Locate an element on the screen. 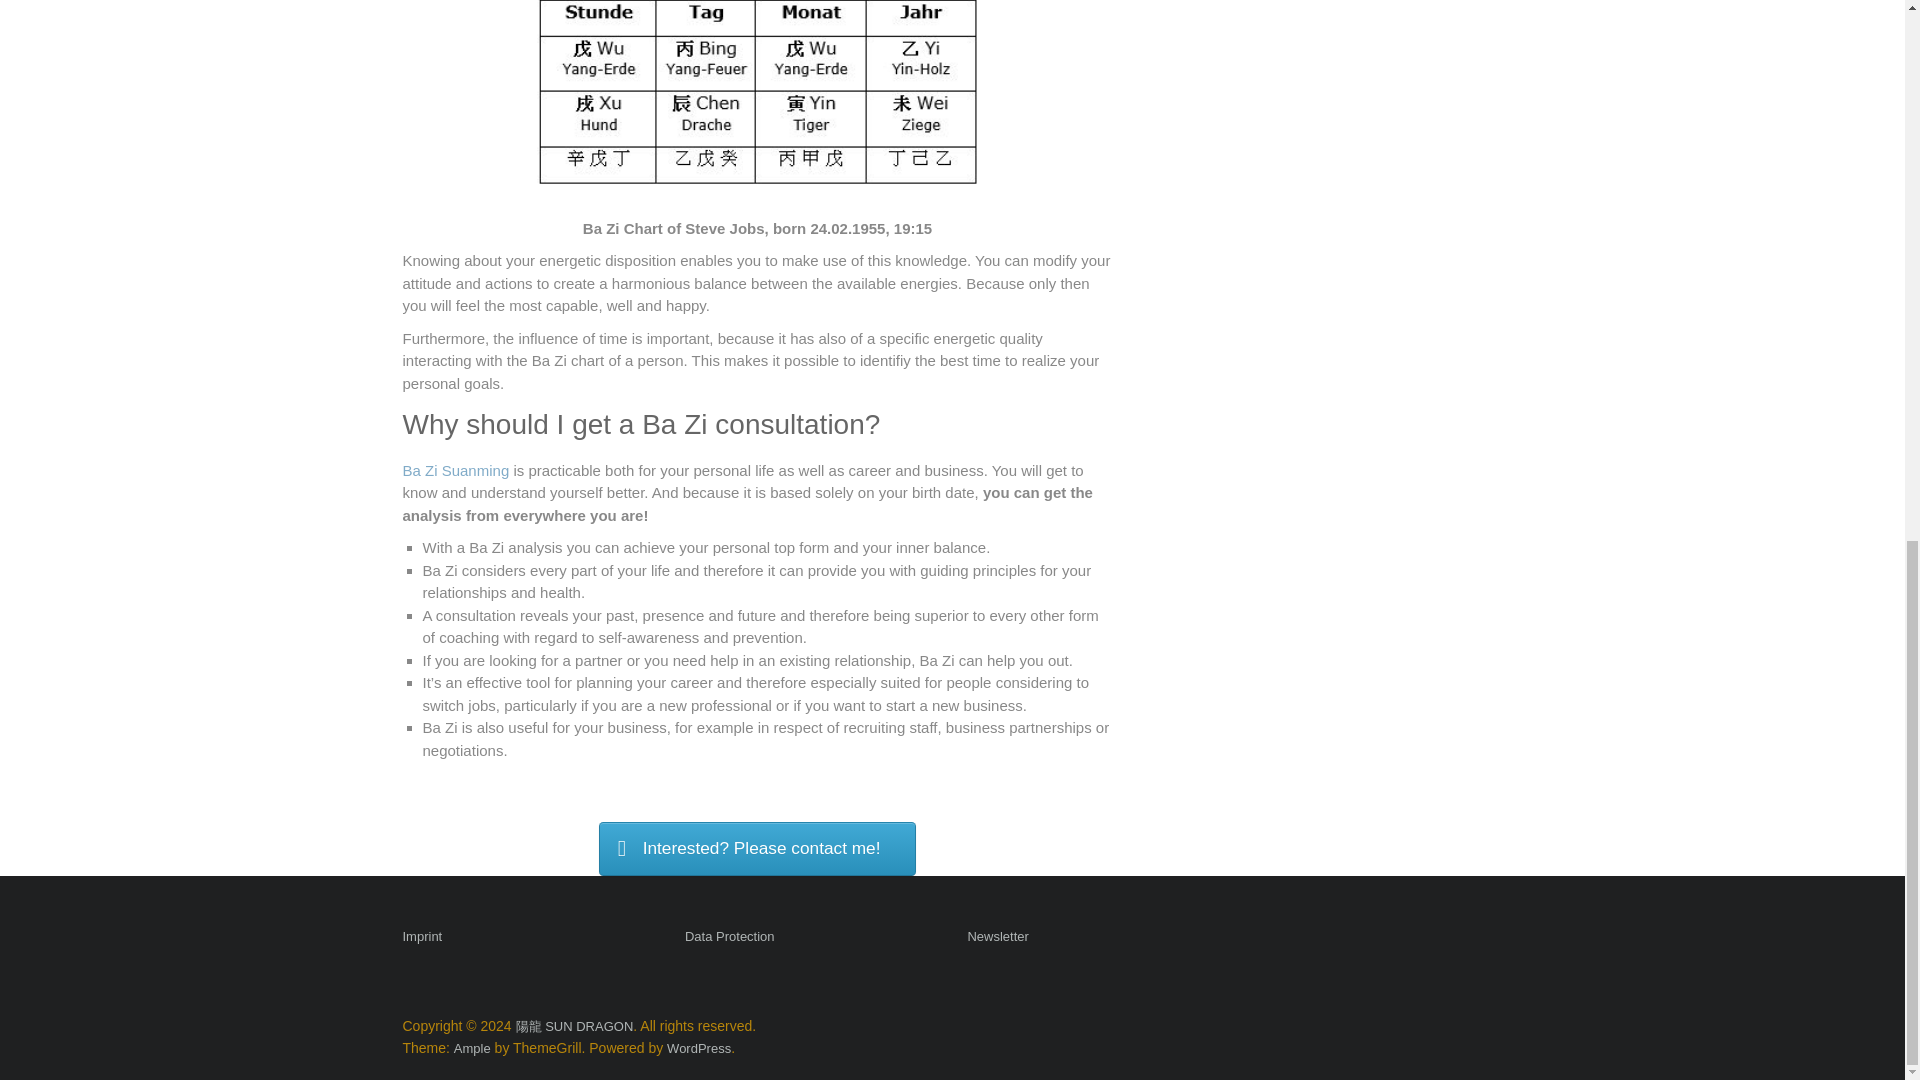  Newsletter is located at coordinates (997, 938).